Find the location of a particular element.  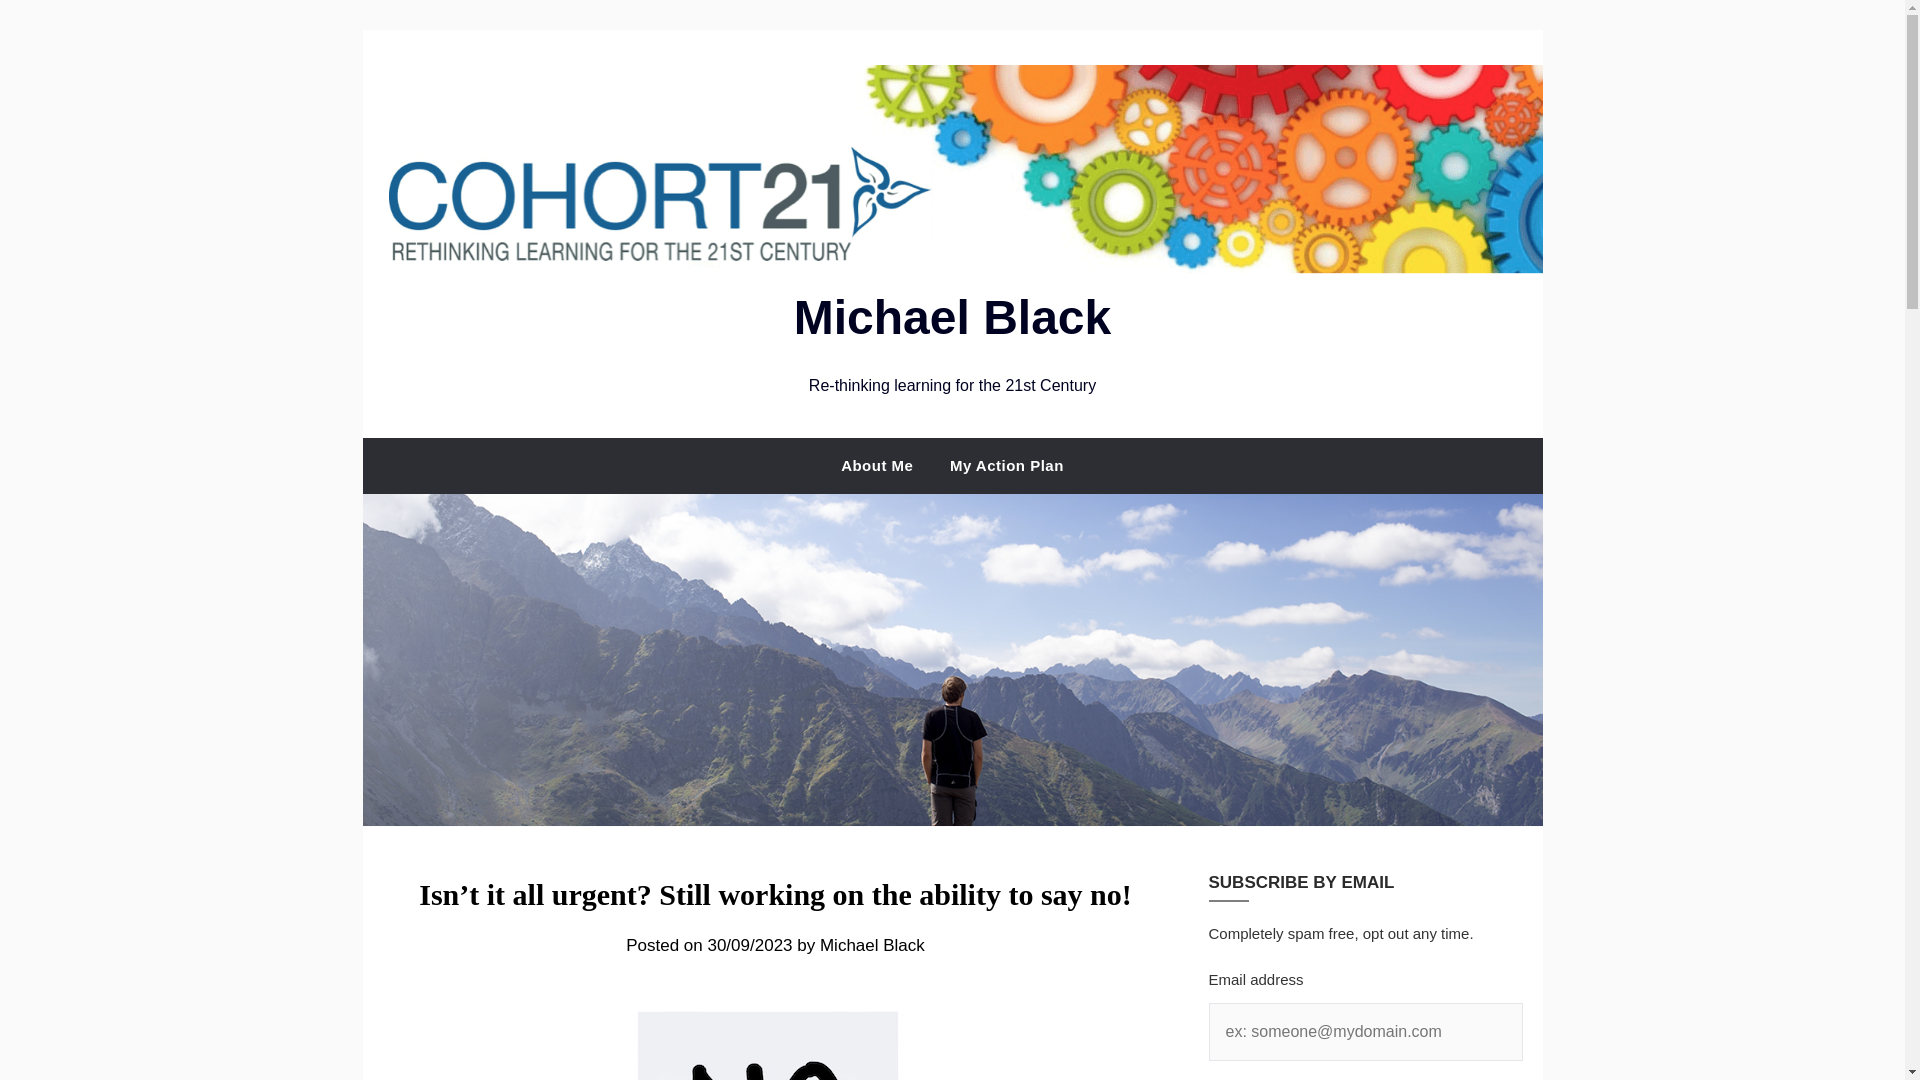

About Me is located at coordinates (877, 465).